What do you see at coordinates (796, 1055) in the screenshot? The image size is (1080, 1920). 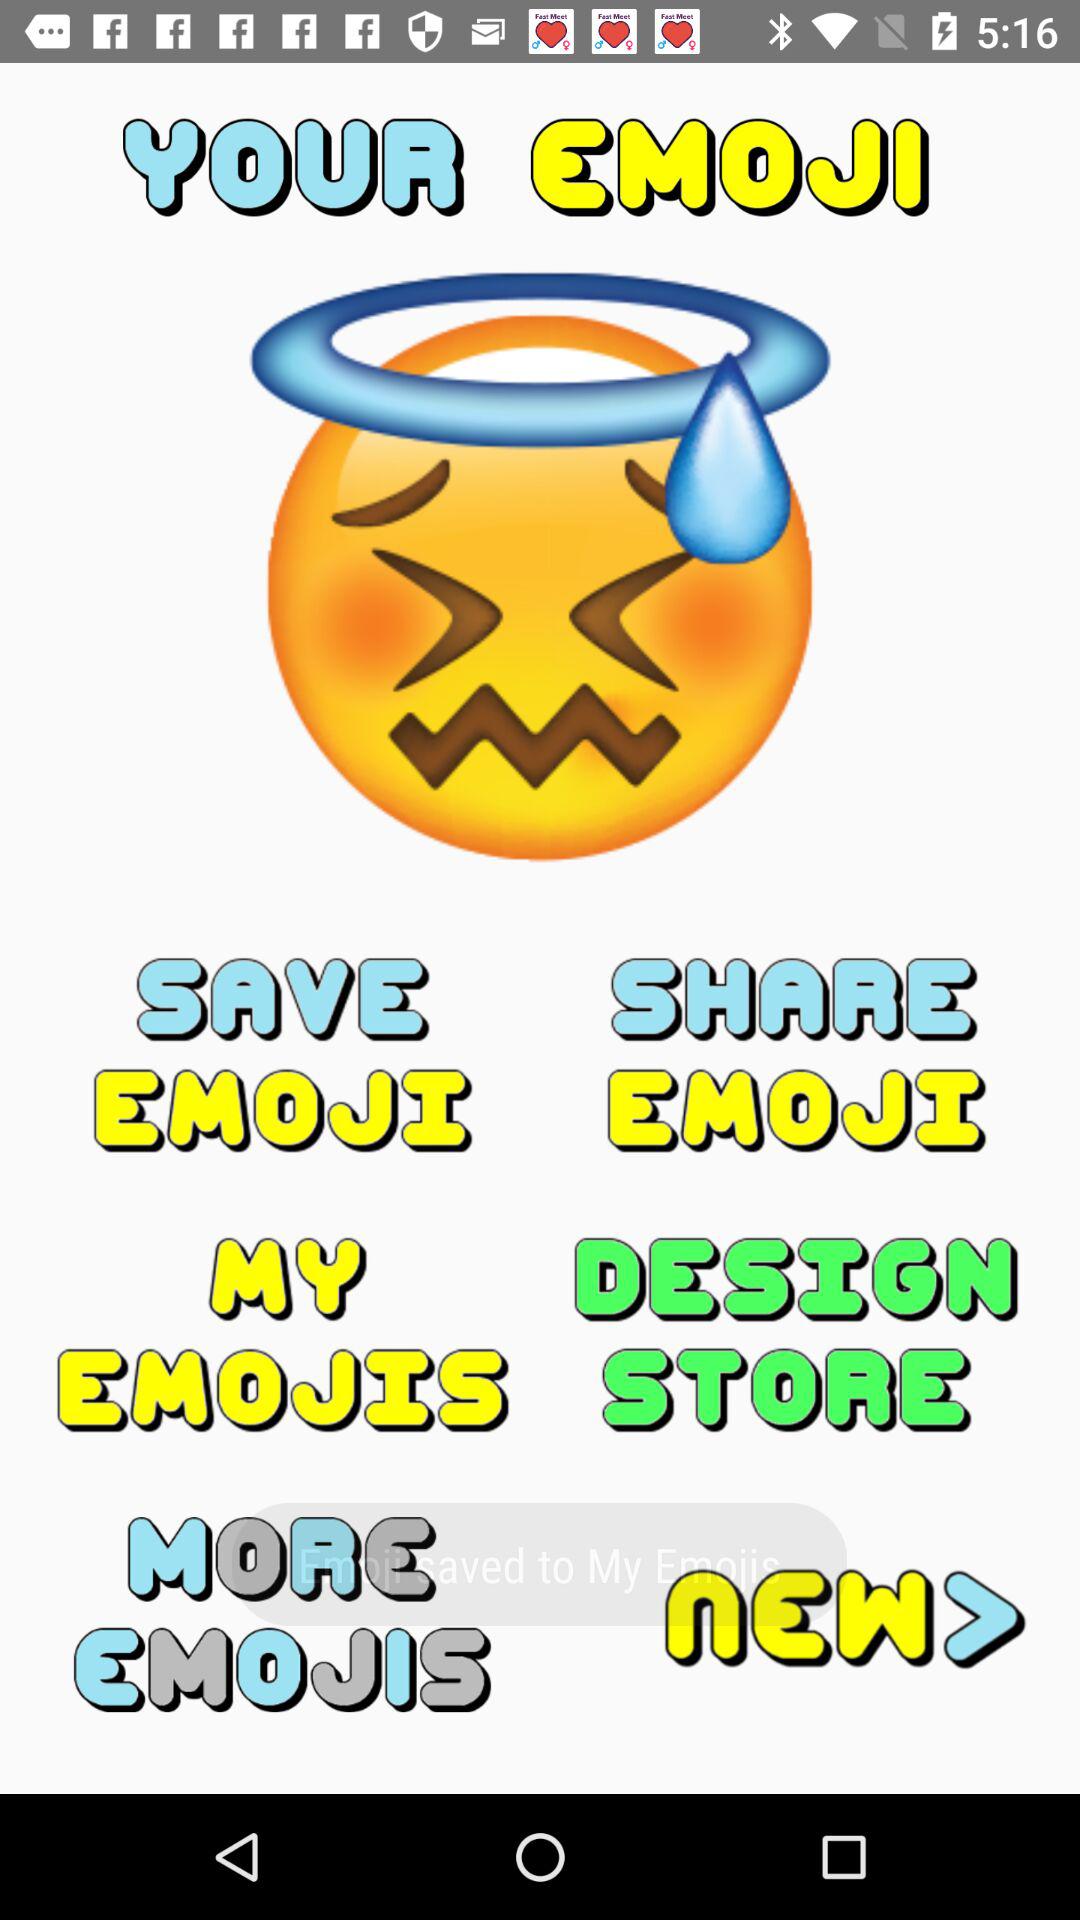 I see `share emoji button` at bounding box center [796, 1055].